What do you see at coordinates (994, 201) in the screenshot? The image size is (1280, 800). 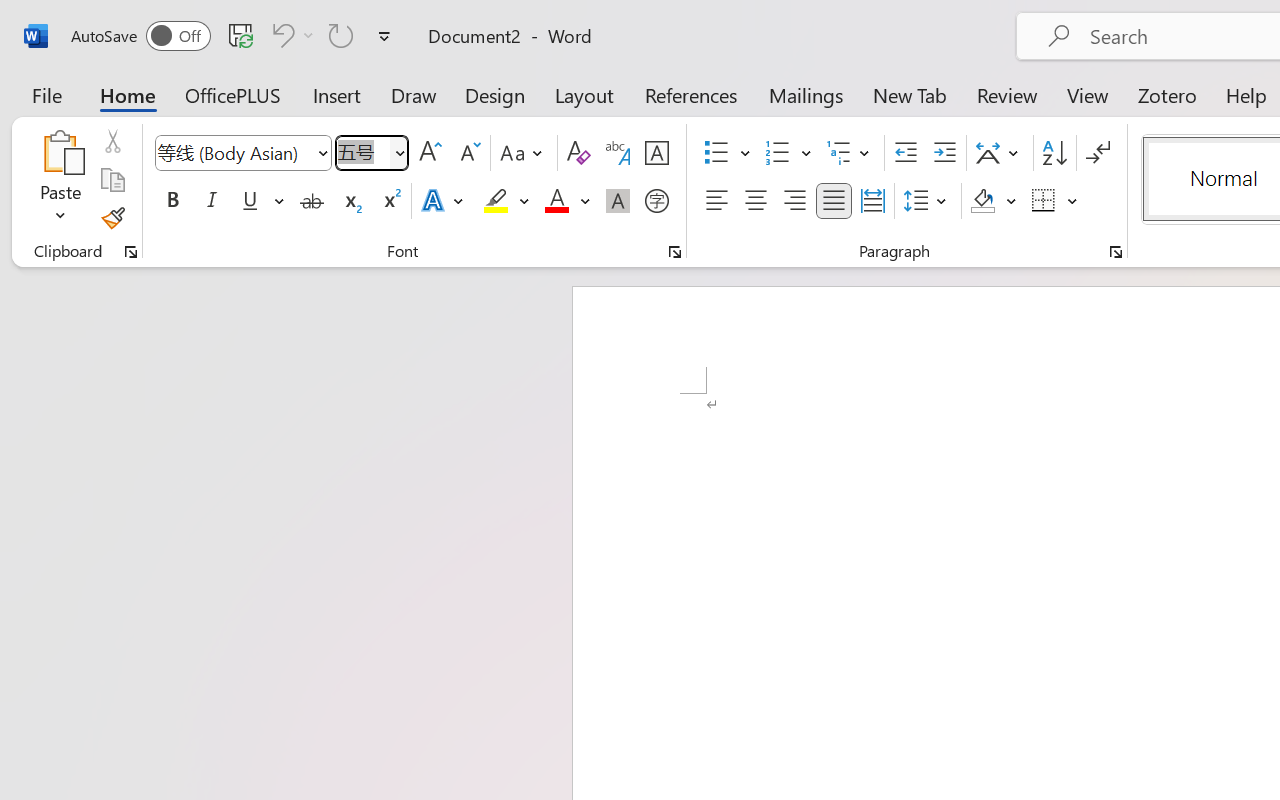 I see `Shading` at bounding box center [994, 201].